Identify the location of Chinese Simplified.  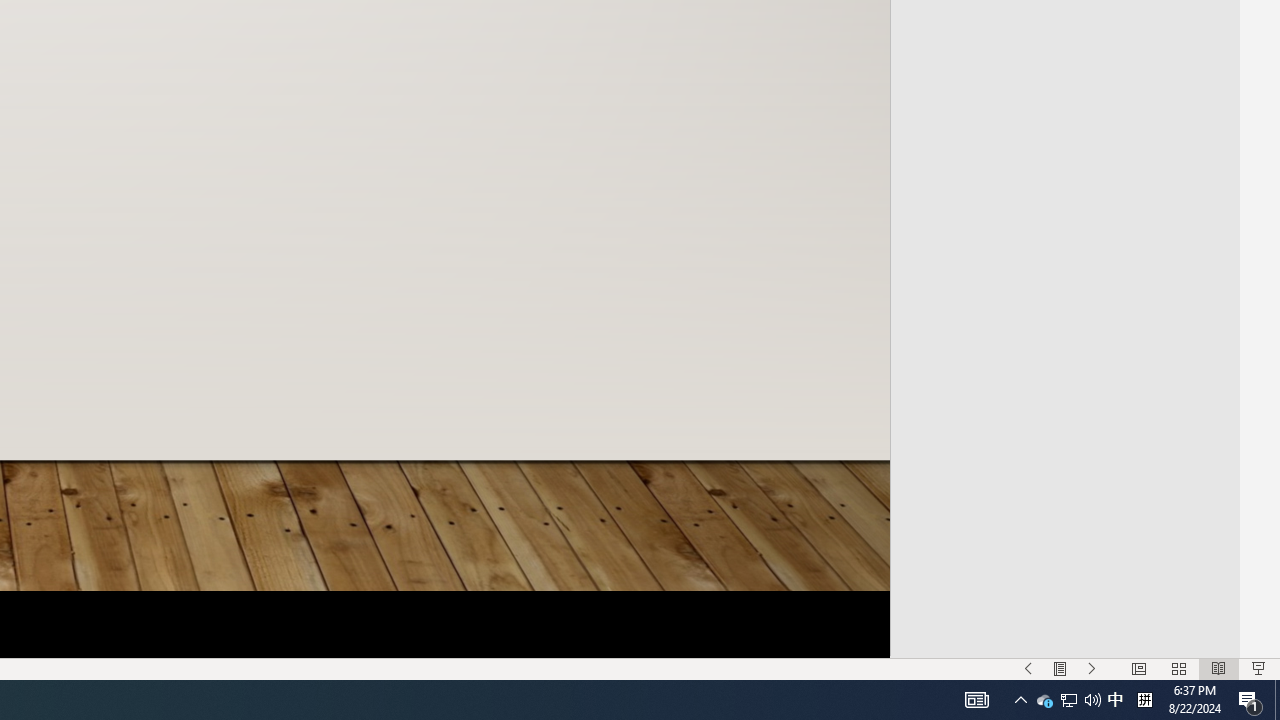
(1063, 188).